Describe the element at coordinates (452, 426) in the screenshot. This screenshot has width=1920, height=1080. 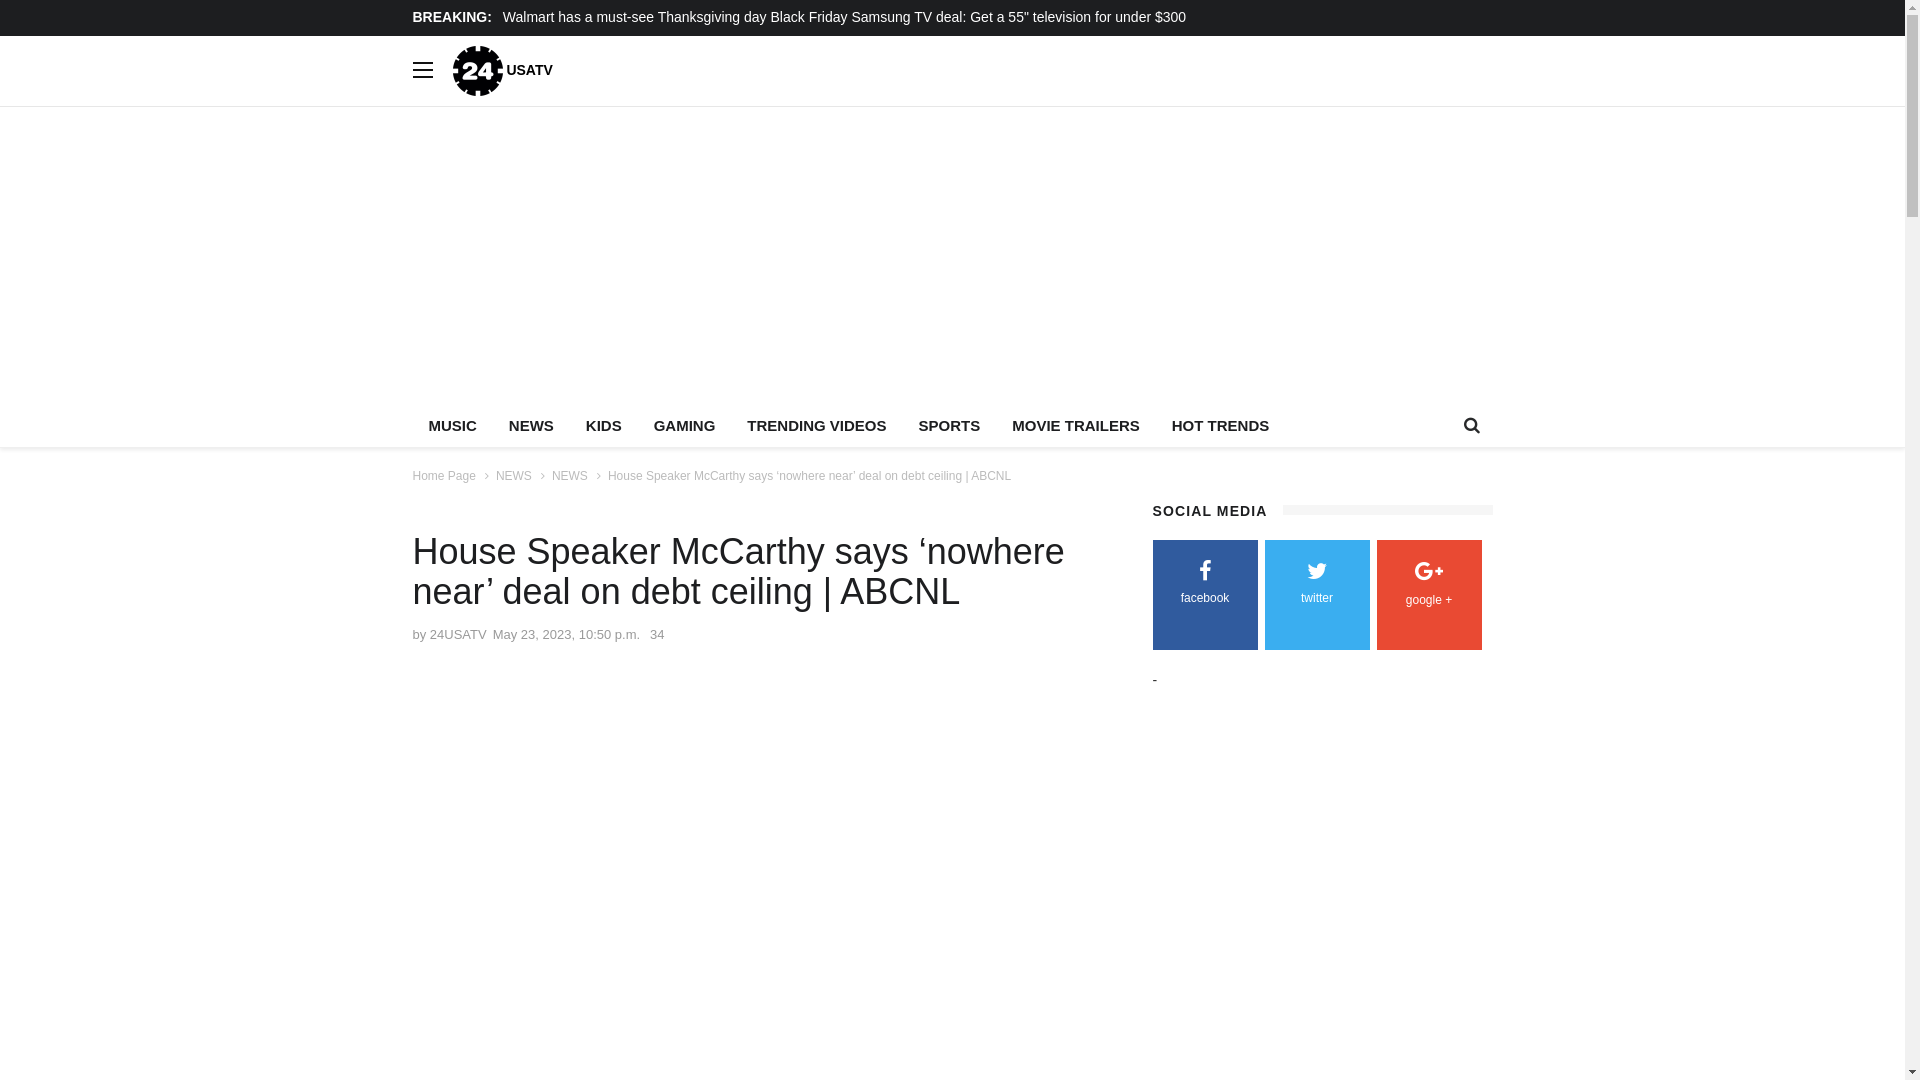
I see `MUSIC` at that location.